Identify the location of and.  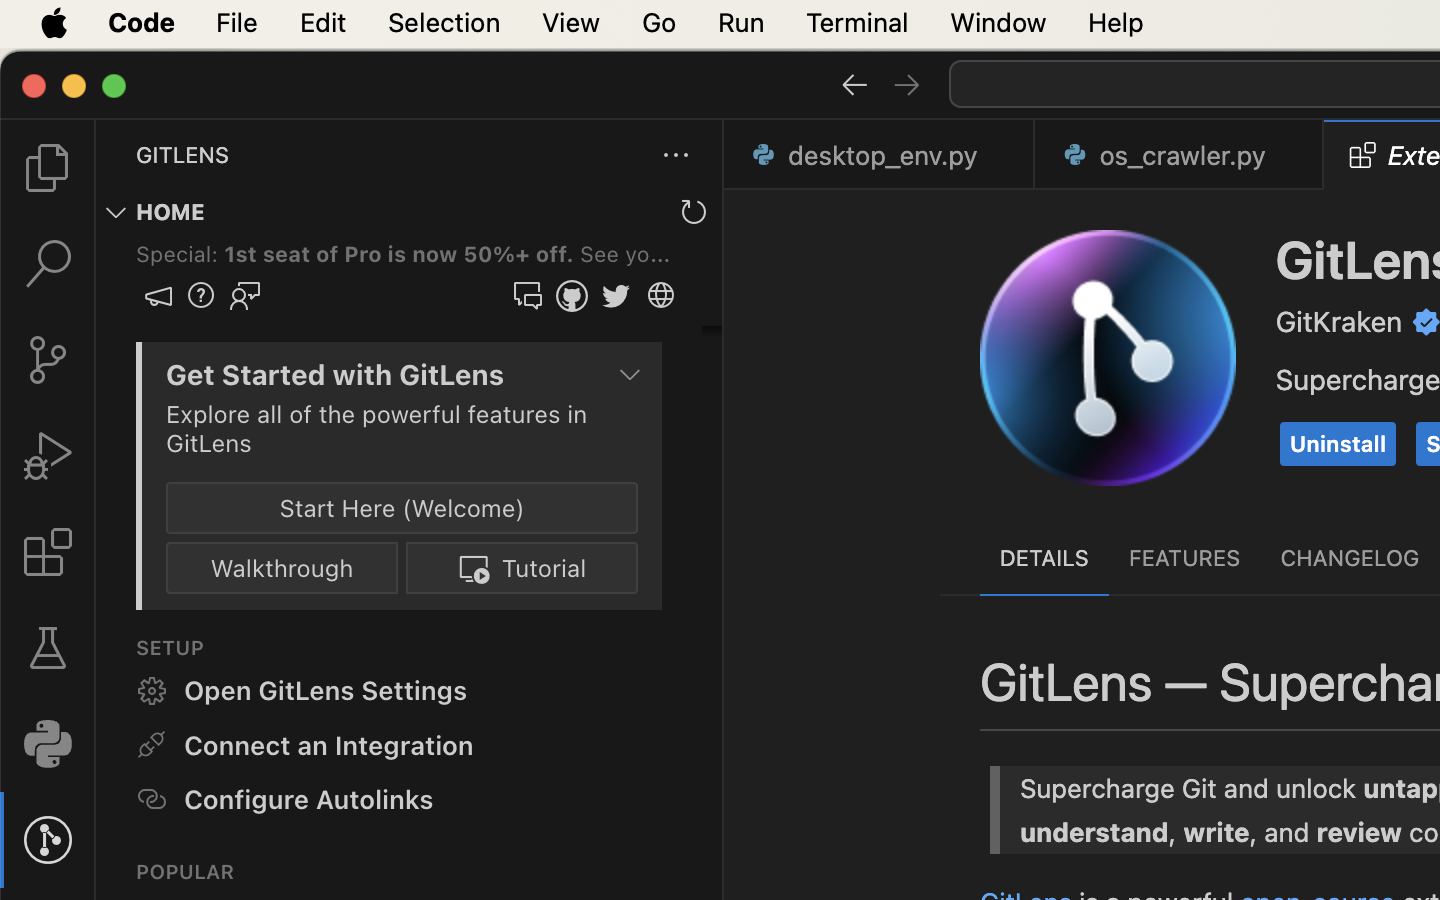
(1051, 697).